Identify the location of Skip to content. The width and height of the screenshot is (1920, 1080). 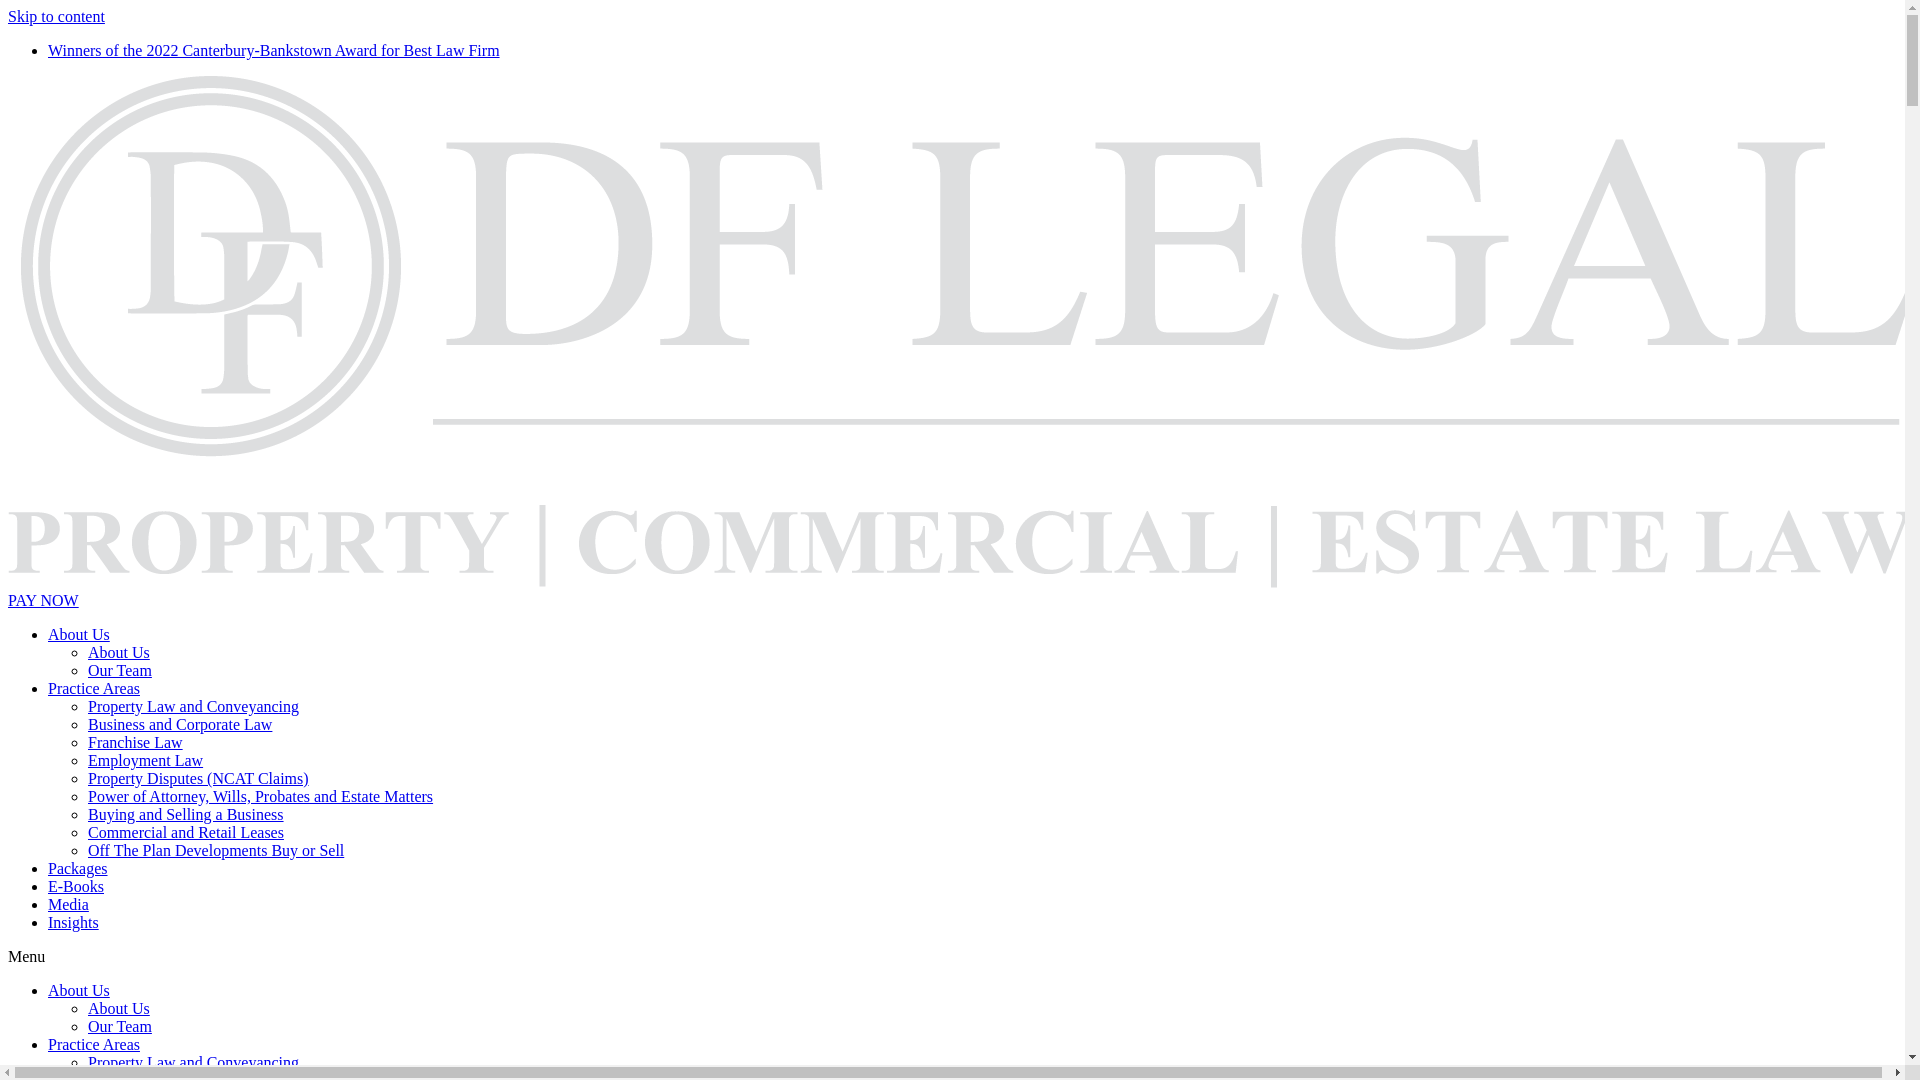
(56, 16).